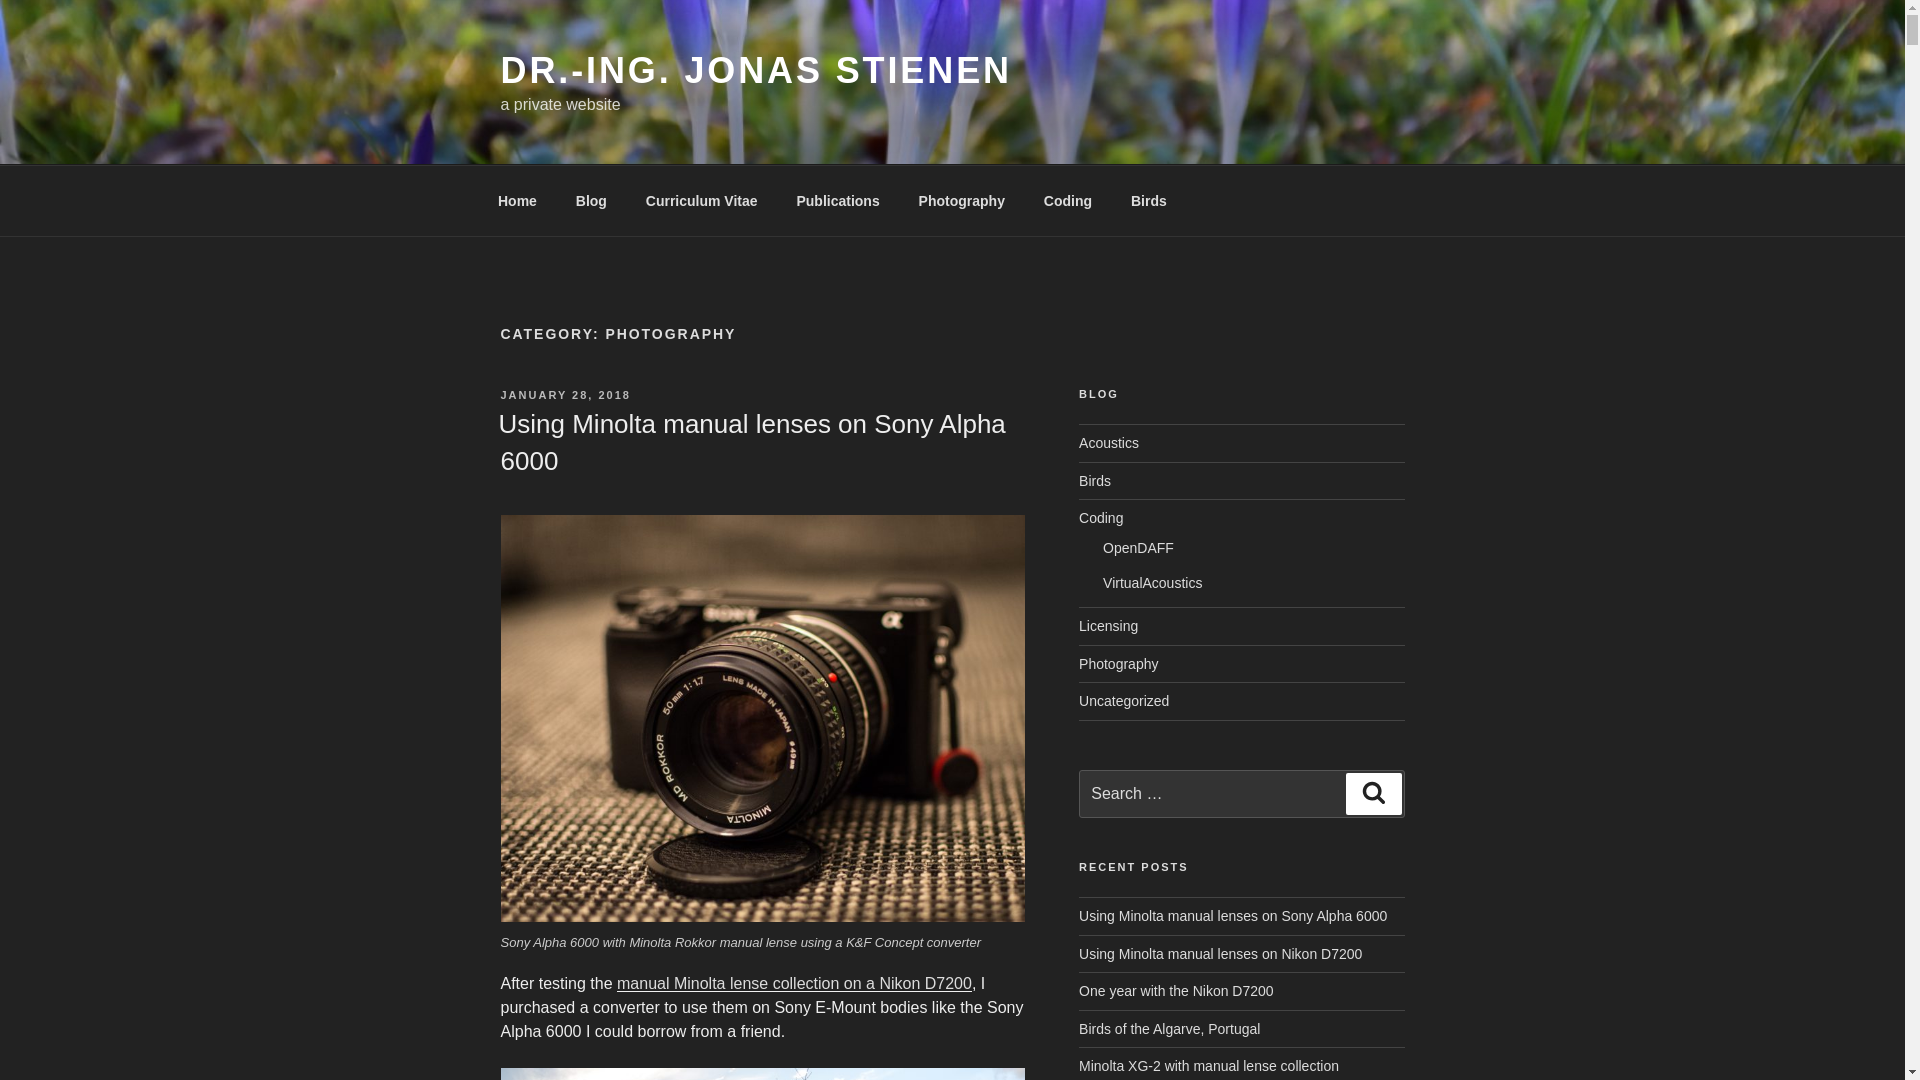  What do you see at coordinates (794, 984) in the screenshot?
I see `manual Minolta lense collection on a Nikon D7200` at bounding box center [794, 984].